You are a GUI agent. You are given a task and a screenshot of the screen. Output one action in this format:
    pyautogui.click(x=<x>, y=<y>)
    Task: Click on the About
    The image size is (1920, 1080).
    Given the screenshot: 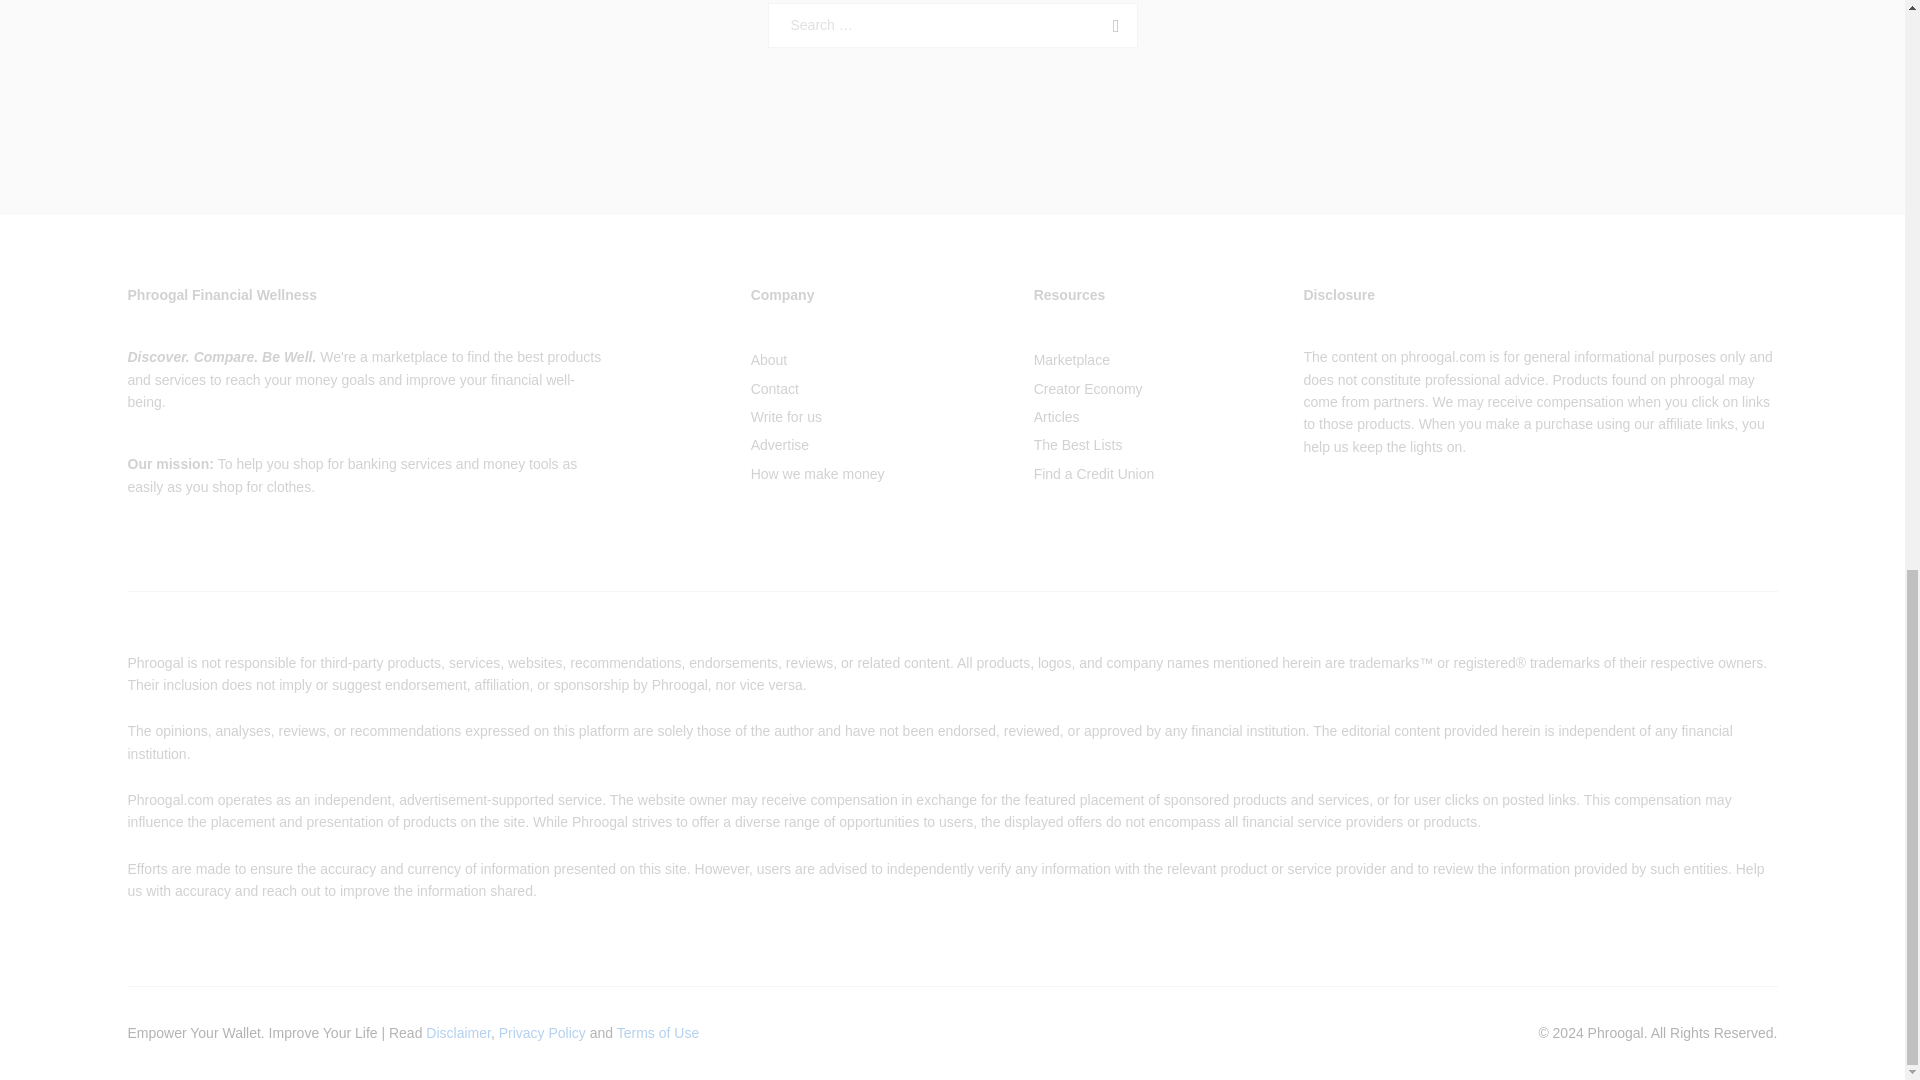 What is the action you would take?
    pyautogui.click(x=768, y=360)
    